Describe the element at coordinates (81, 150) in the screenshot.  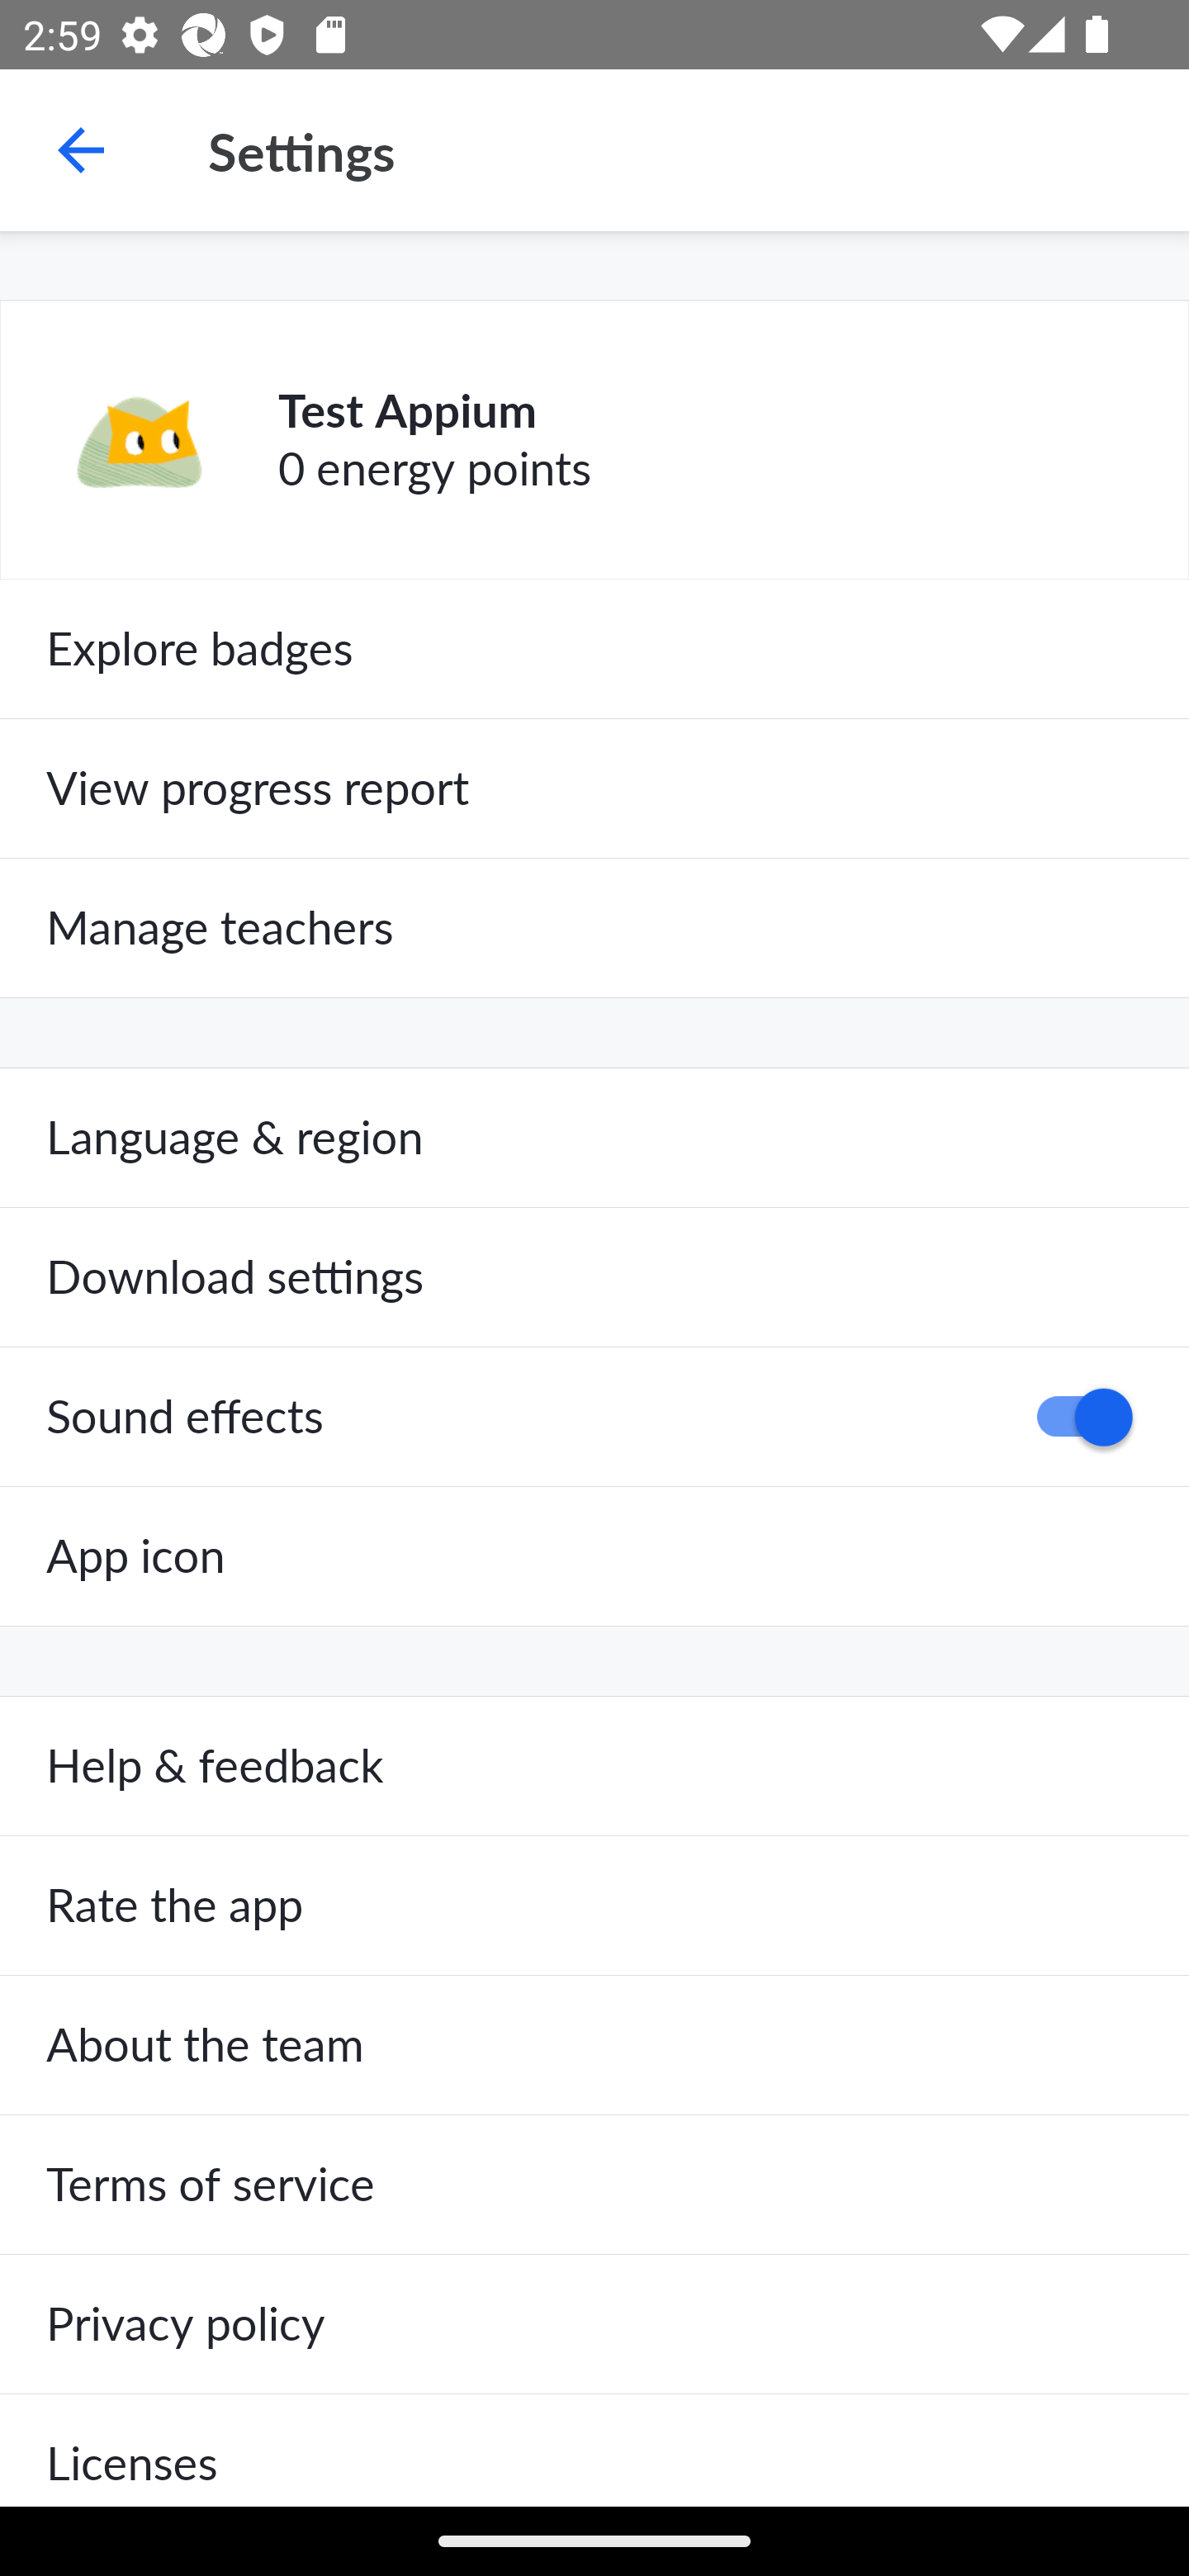
I see `Navigate up` at that location.